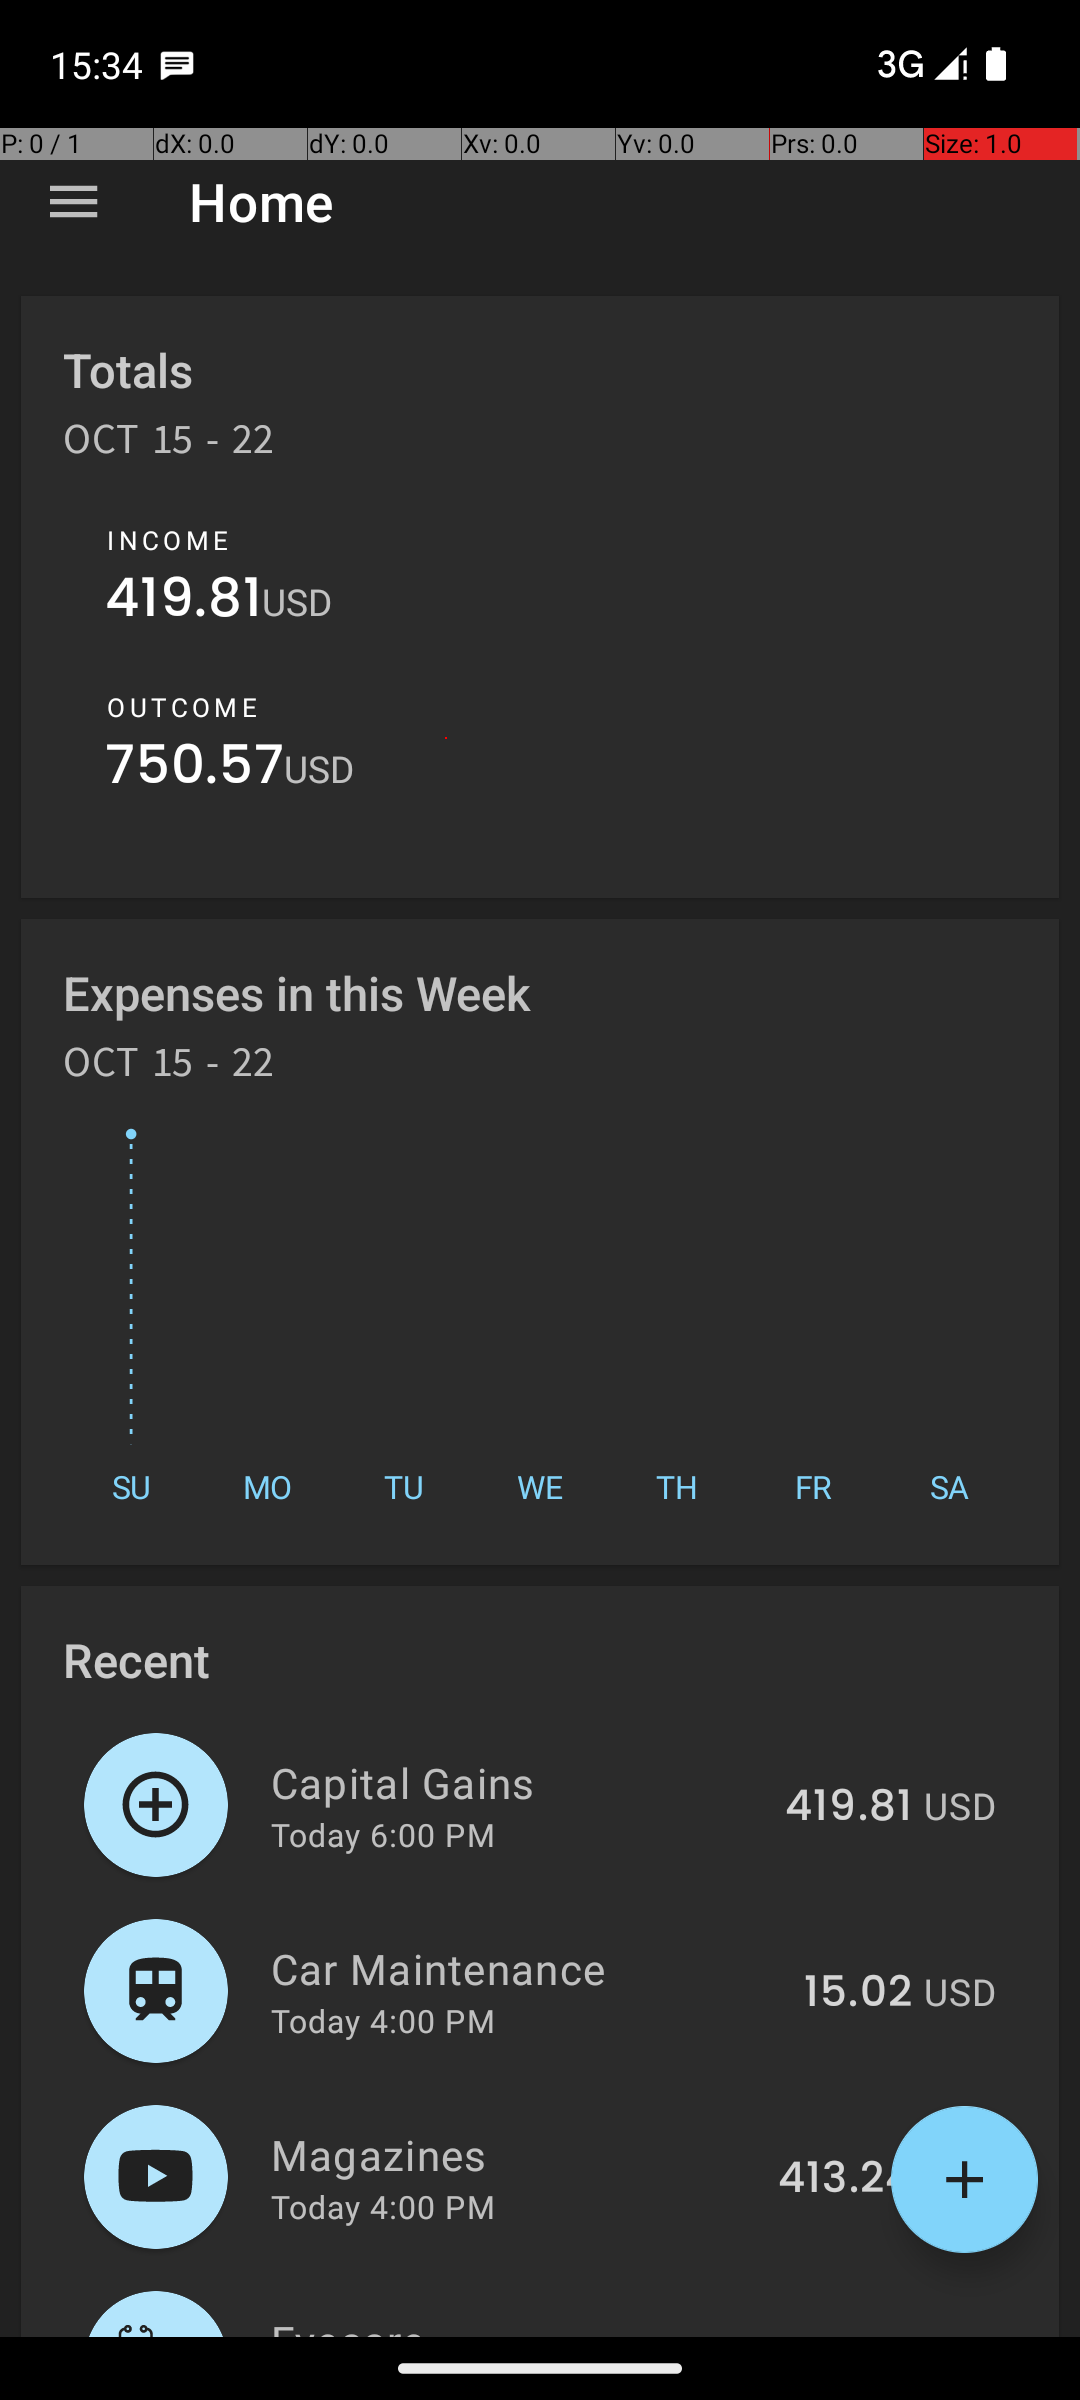  I want to click on 419.81, so click(184, 602).